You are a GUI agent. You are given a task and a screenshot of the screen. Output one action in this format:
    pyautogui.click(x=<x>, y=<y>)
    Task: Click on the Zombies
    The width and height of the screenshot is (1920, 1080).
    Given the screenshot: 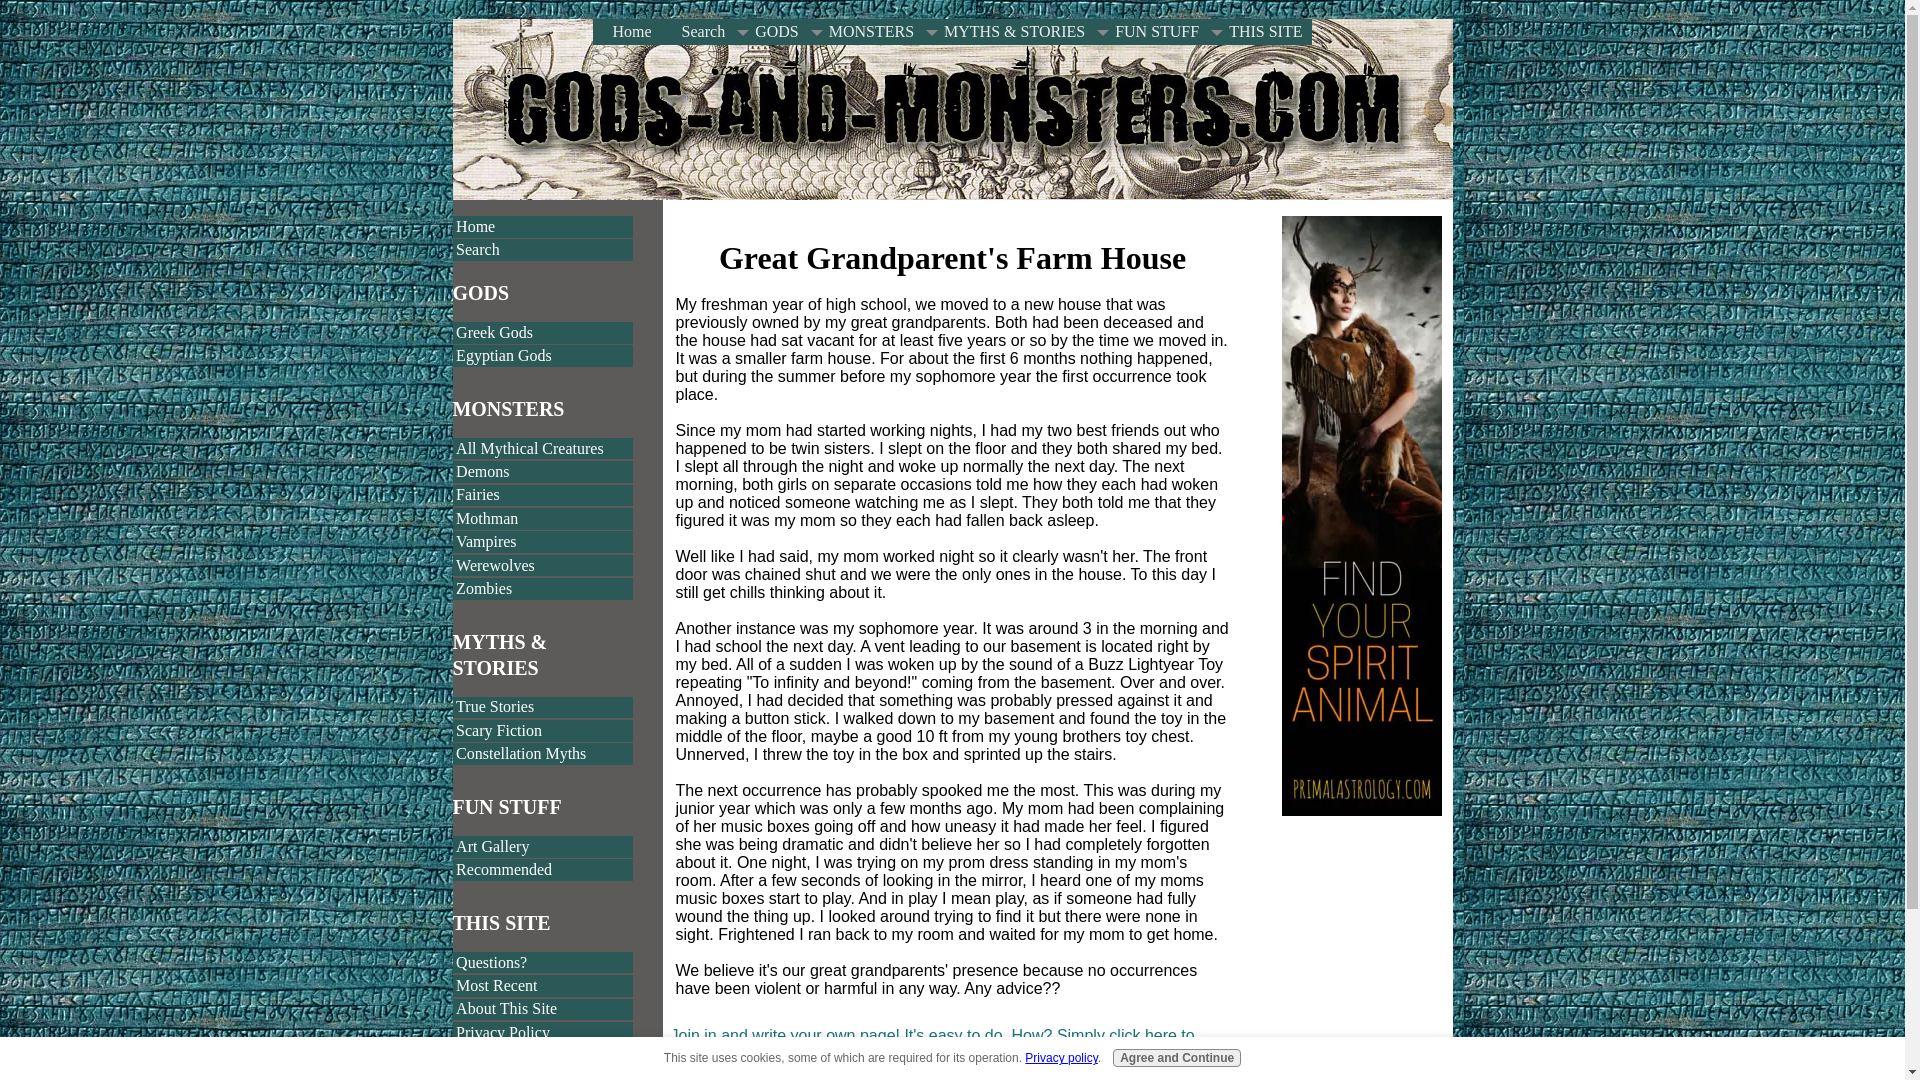 What is the action you would take?
    pyautogui.click(x=542, y=588)
    